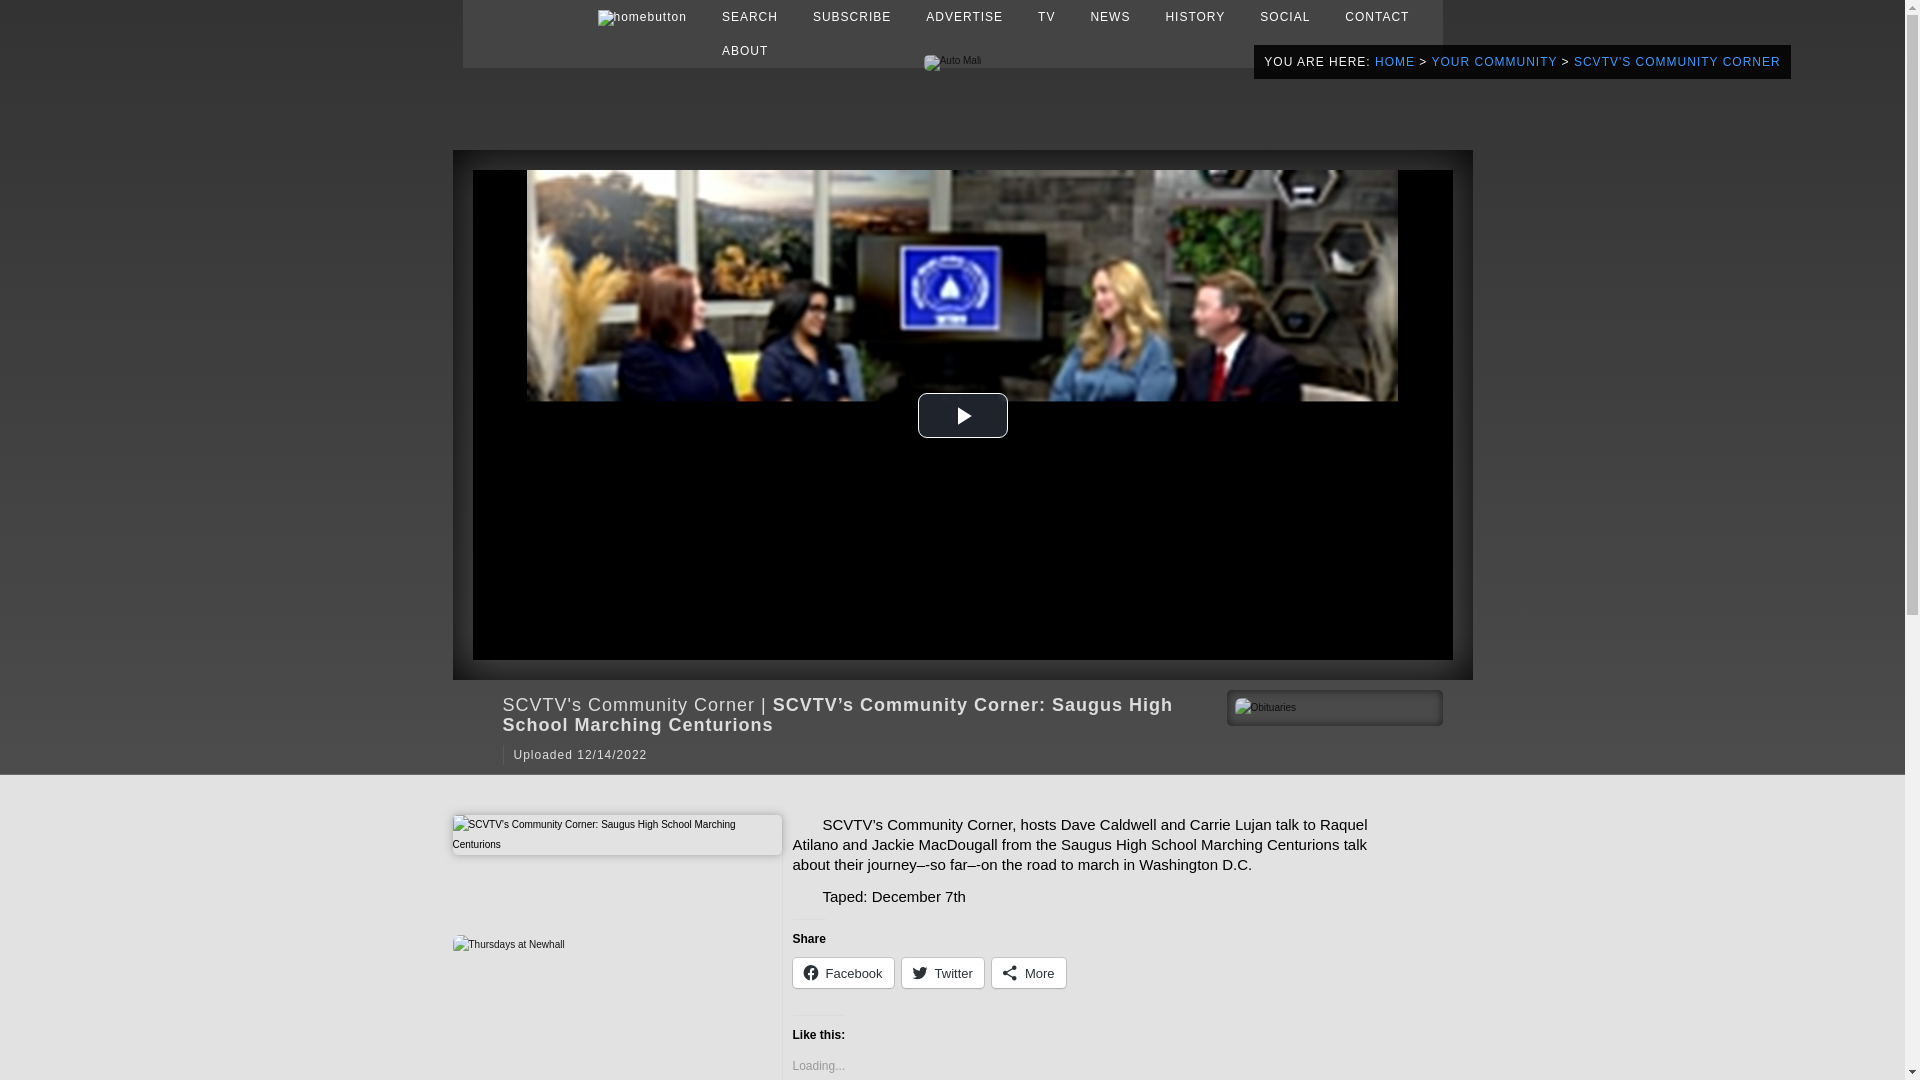 The image size is (1920, 1080). Describe the element at coordinates (952, 60) in the screenshot. I see `Auto Mall` at that location.